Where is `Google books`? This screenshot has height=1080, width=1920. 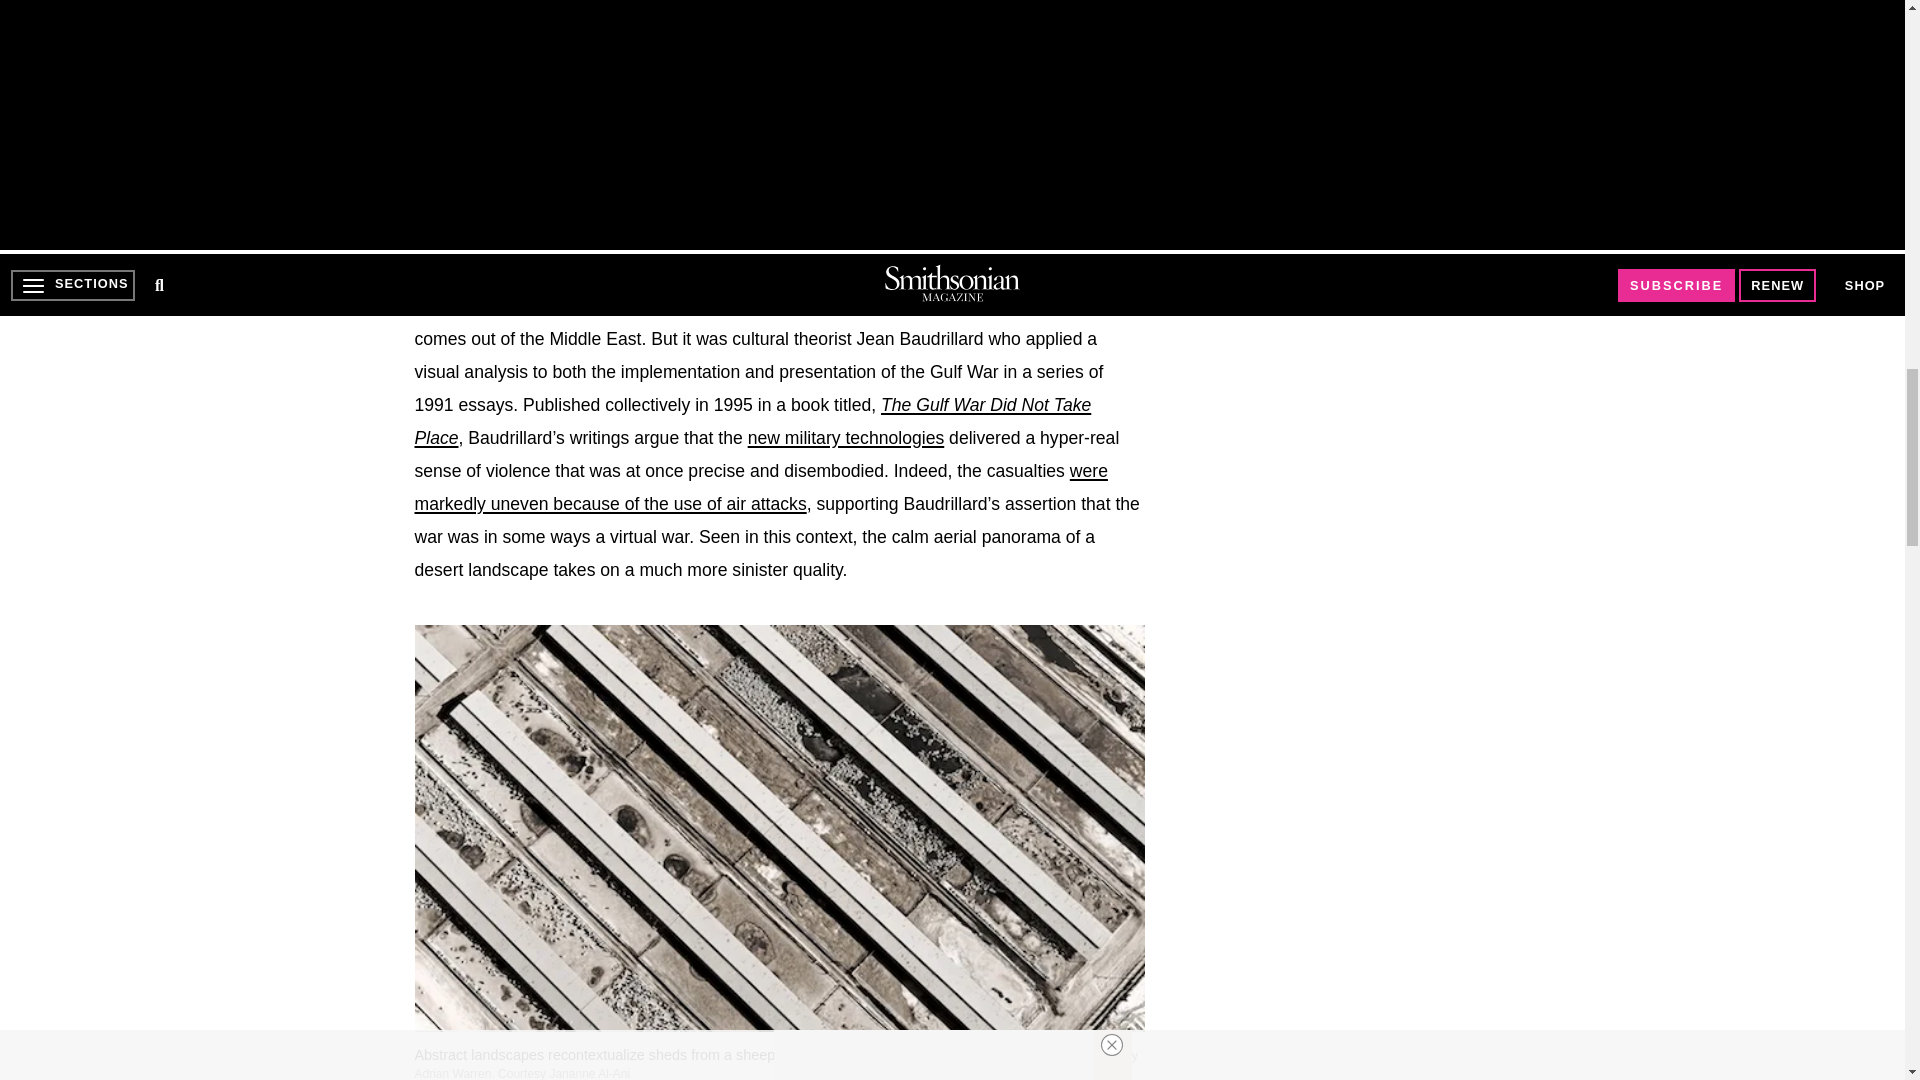 Google books is located at coordinates (777, 288).